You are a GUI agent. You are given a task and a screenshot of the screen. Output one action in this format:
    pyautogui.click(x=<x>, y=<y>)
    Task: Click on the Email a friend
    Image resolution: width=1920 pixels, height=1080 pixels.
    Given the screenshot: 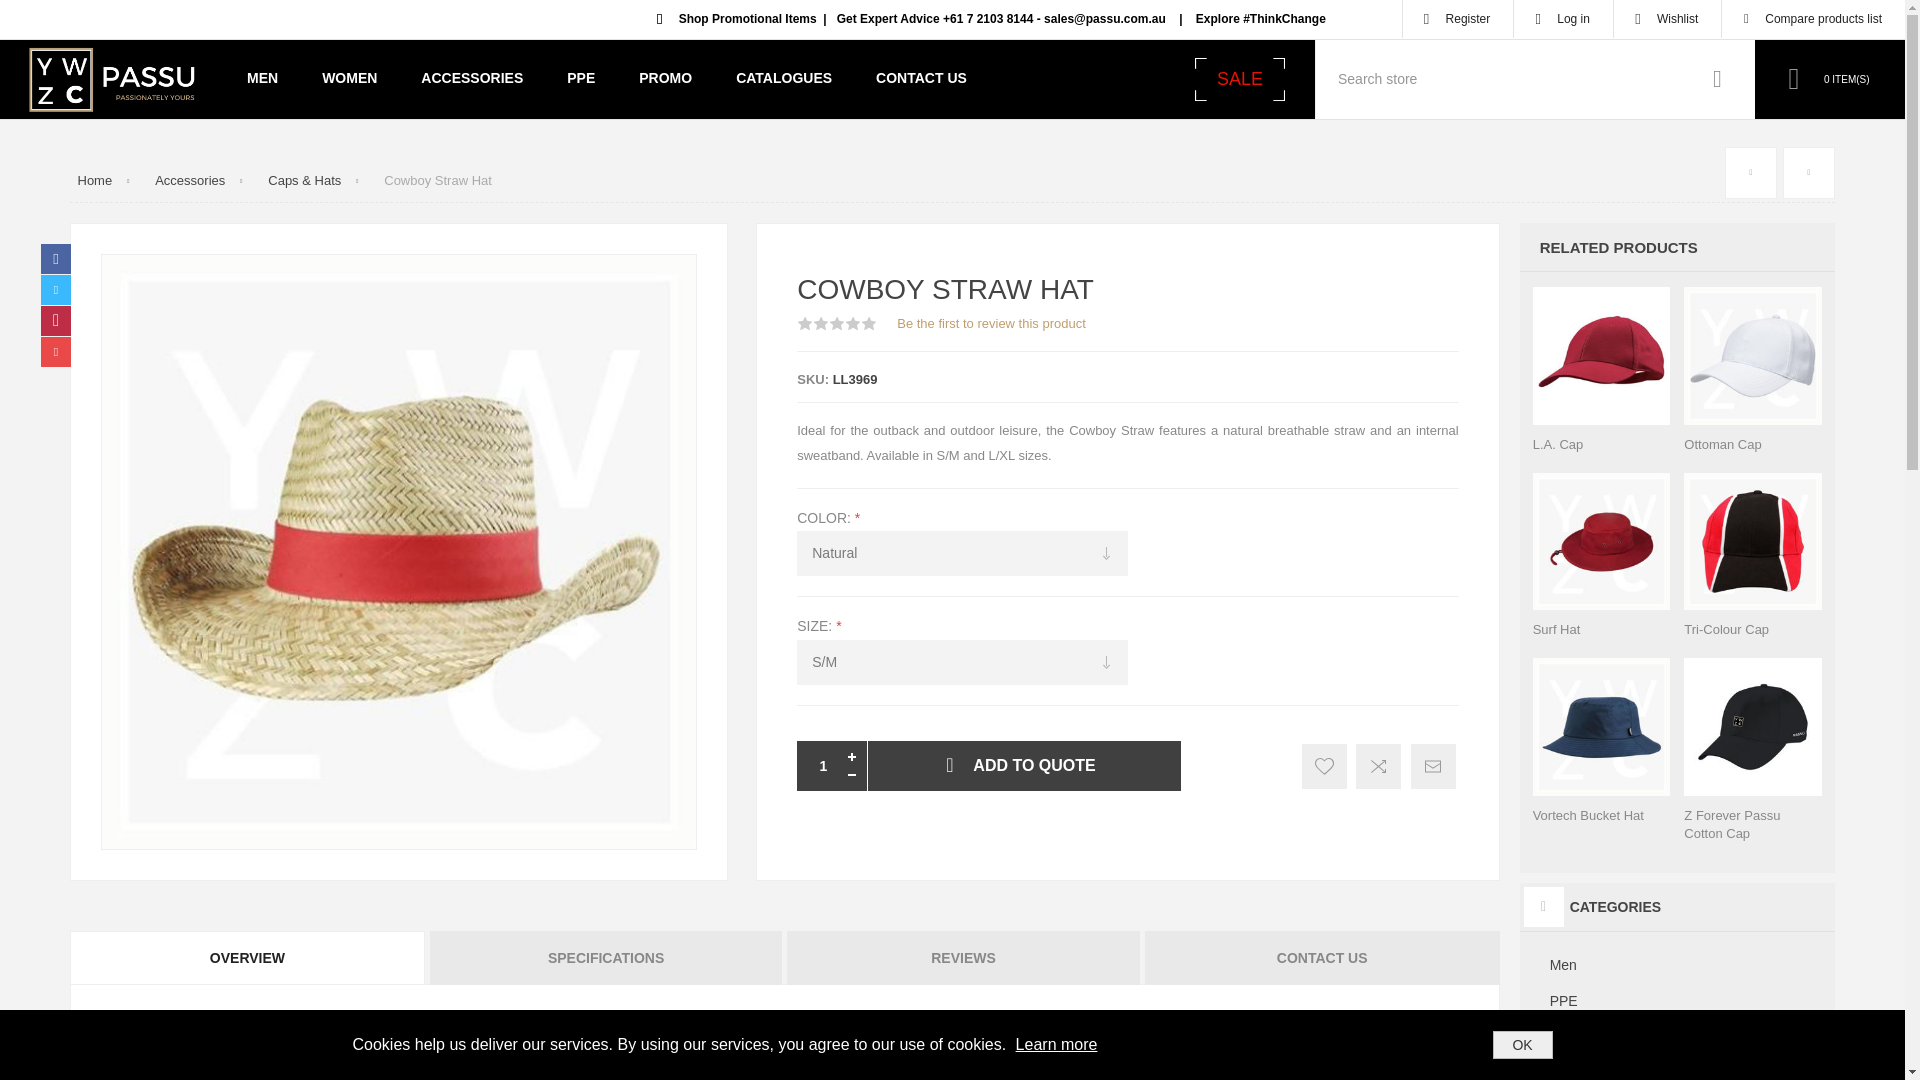 What is the action you would take?
    pyautogui.click(x=1433, y=766)
    